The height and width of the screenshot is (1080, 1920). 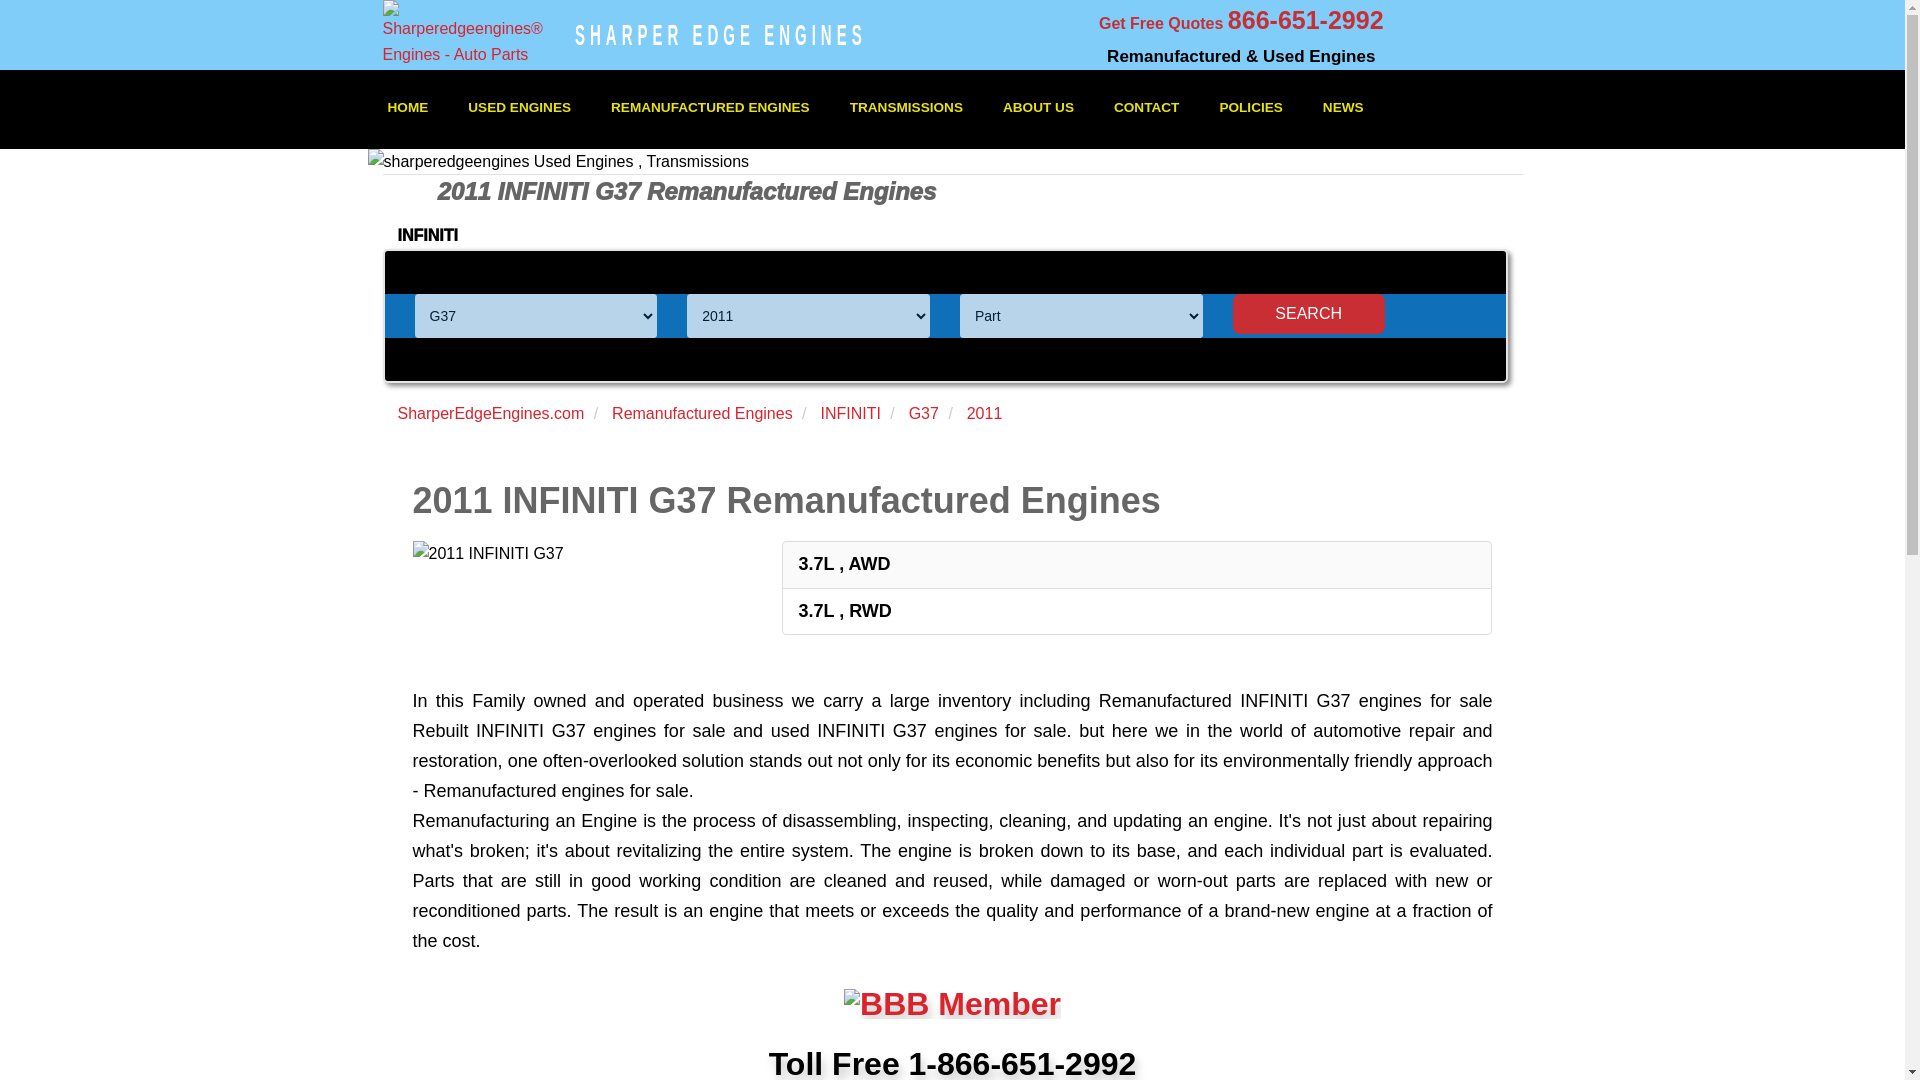 I want to click on 3.7L , RWD, so click(x=844, y=610).